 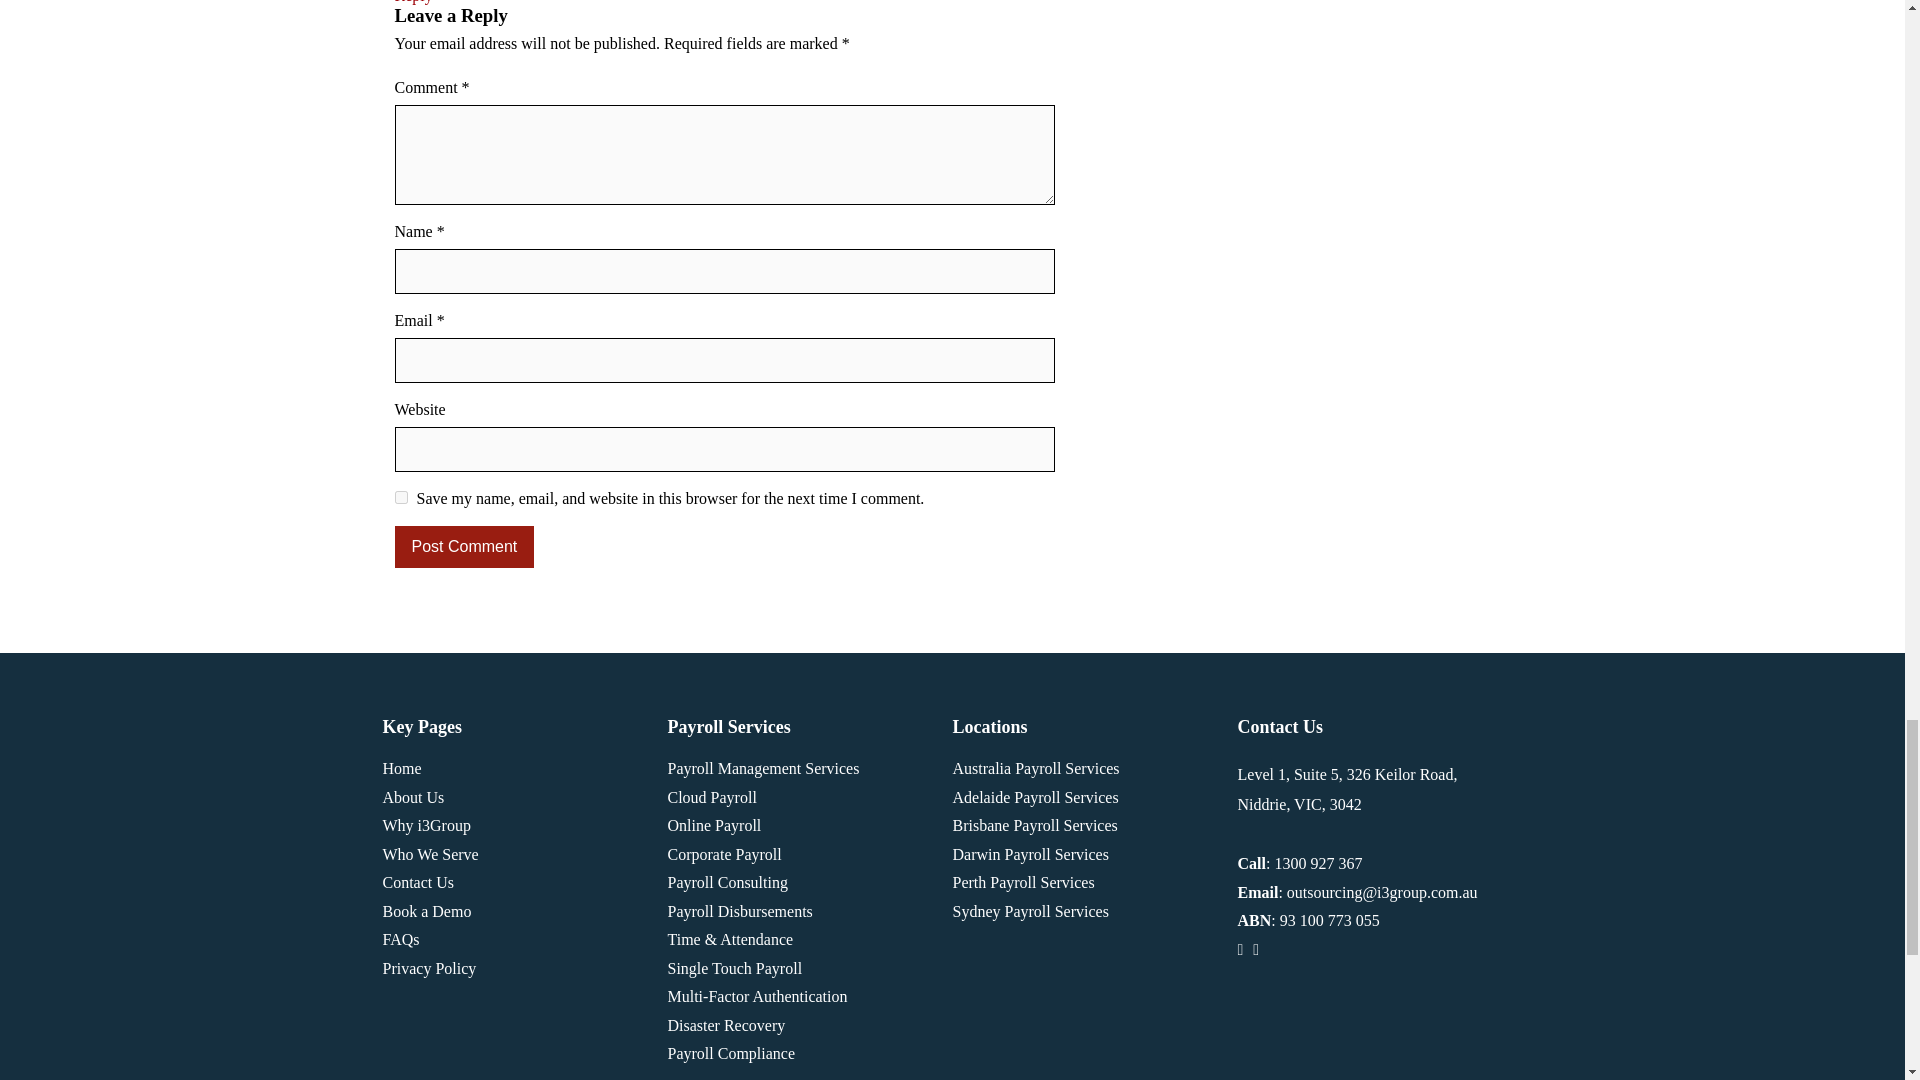 What do you see at coordinates (400, 498) in the screenshot?
I see `yes` at bounding box center [400, 498].